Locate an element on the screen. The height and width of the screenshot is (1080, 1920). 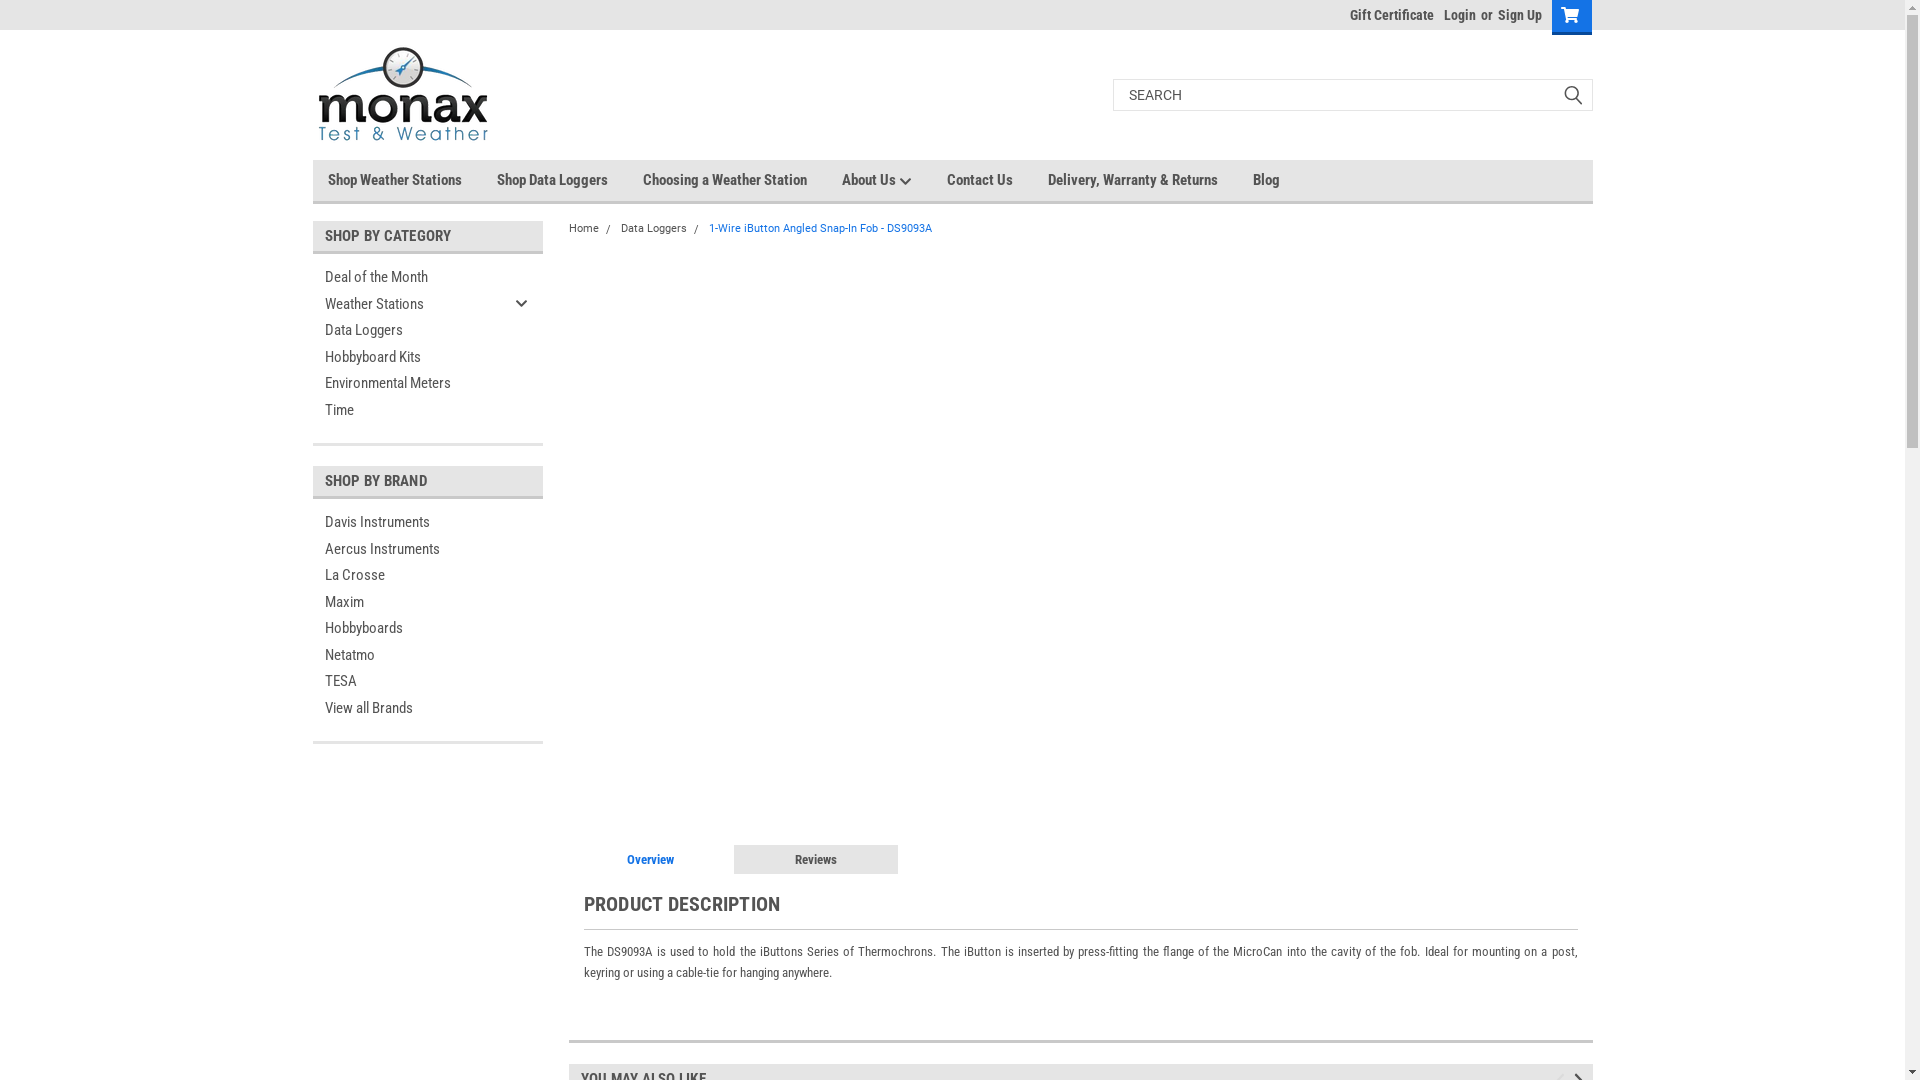
Deal of the Month is located at coordinates (410, 278).